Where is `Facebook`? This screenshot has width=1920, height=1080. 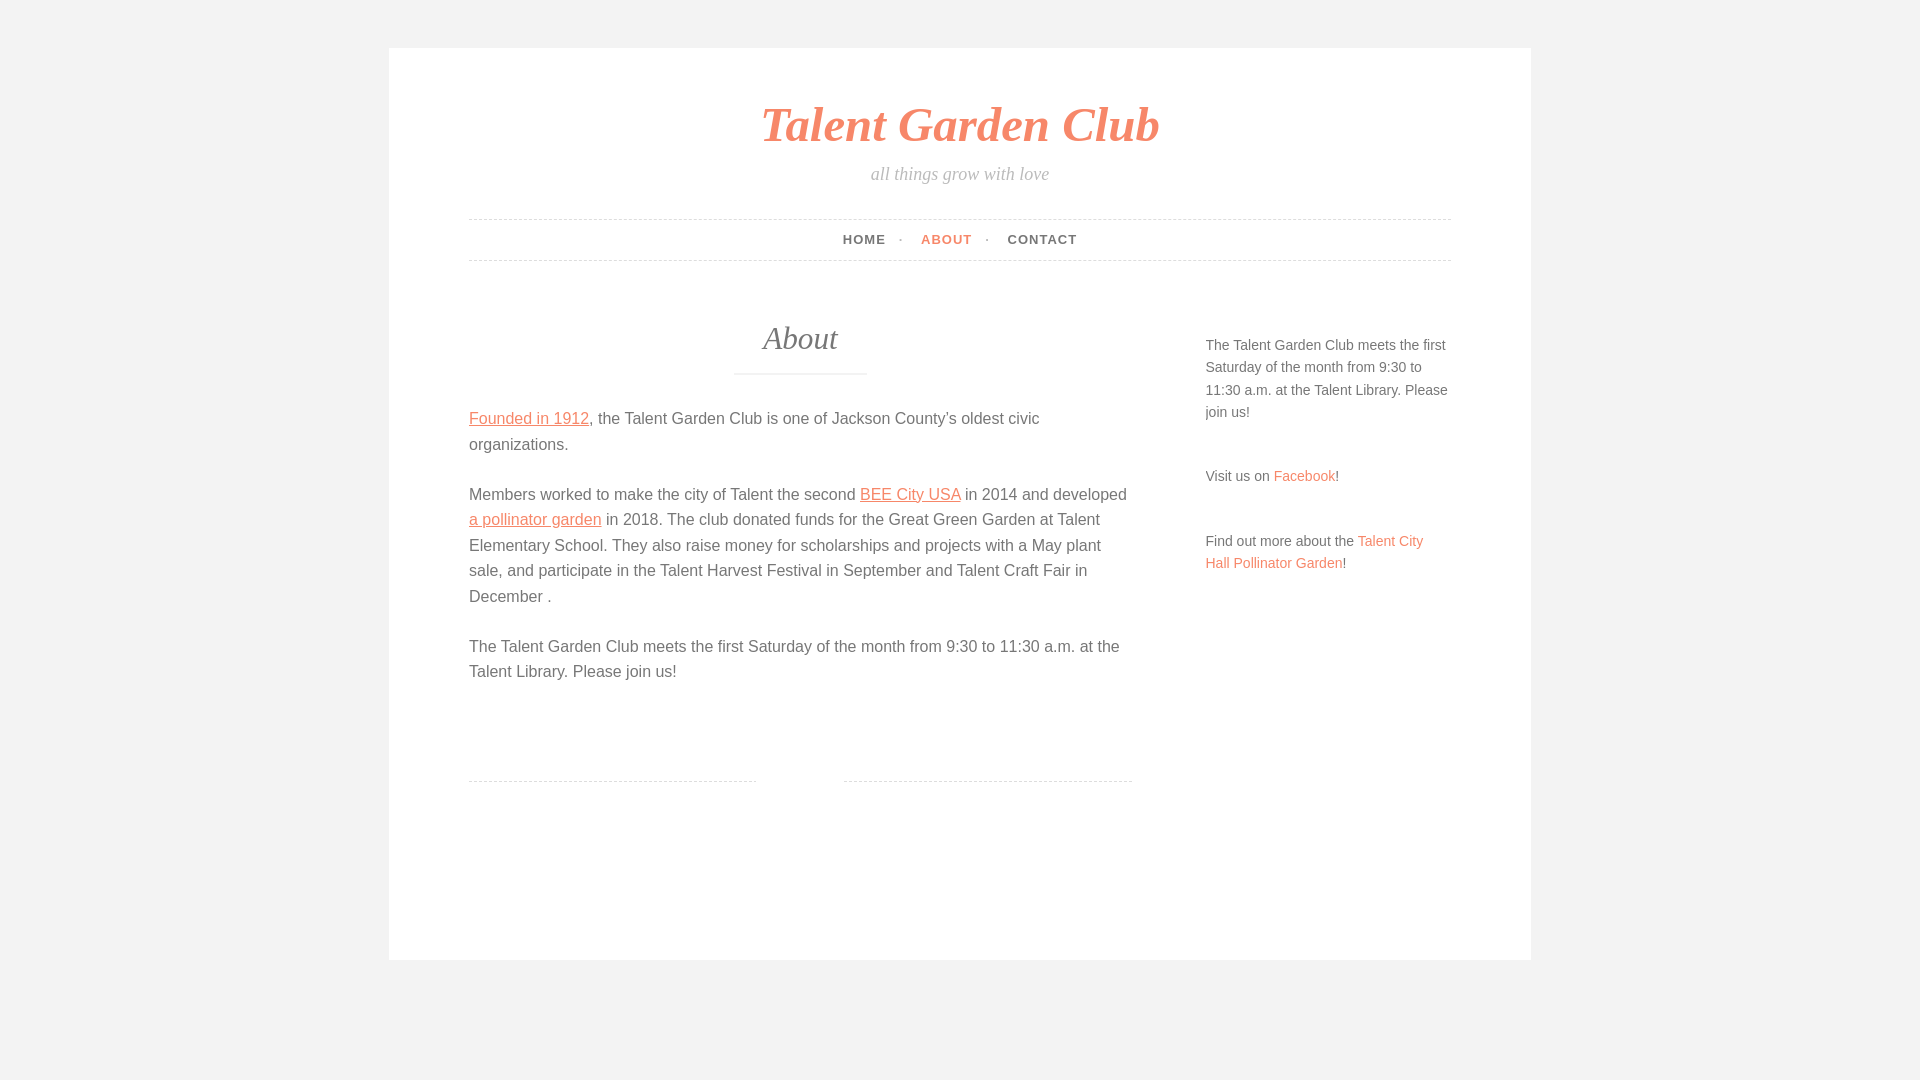 Facebook is located at coordinates (1304, 475).